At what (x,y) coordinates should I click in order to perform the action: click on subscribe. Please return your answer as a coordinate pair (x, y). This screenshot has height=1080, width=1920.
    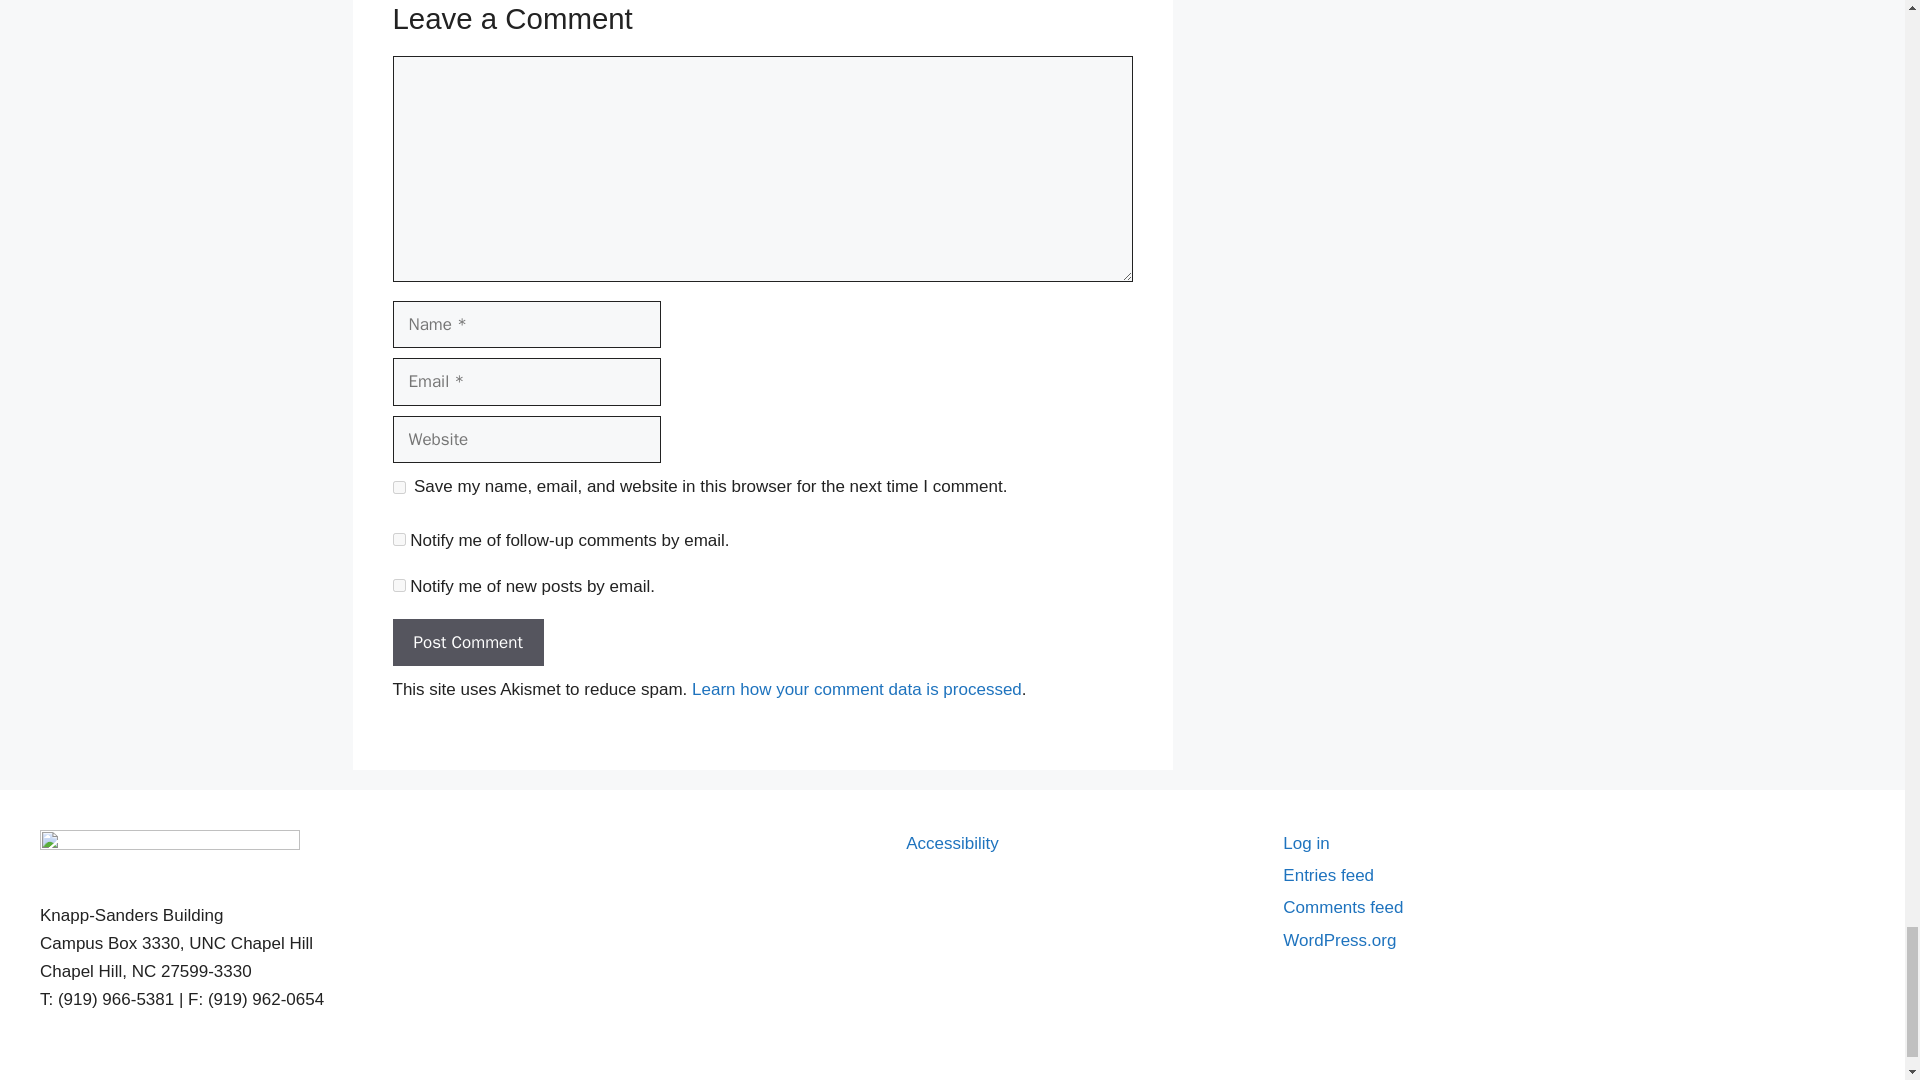
    Looking at the image, I should click on (398, 540).